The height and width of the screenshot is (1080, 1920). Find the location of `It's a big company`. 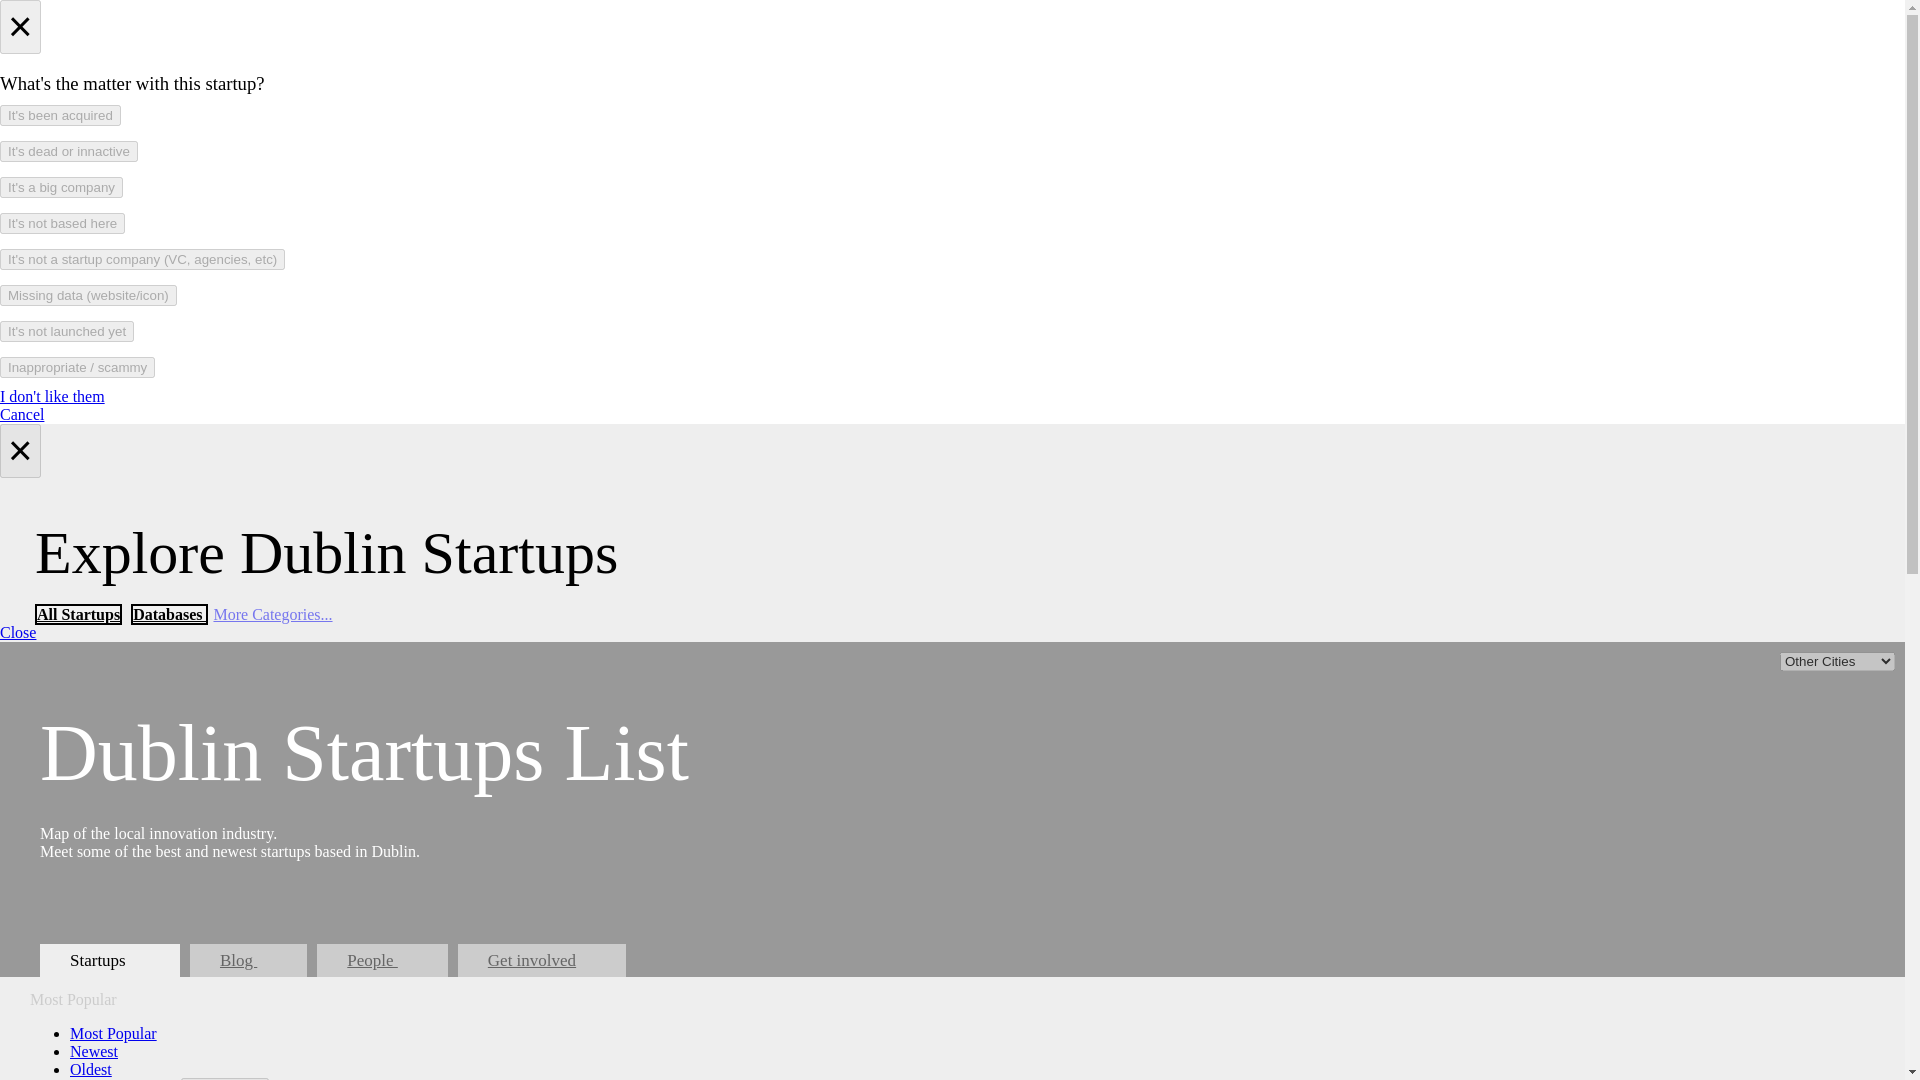

It's a big company is located at coordinates (61, 187).